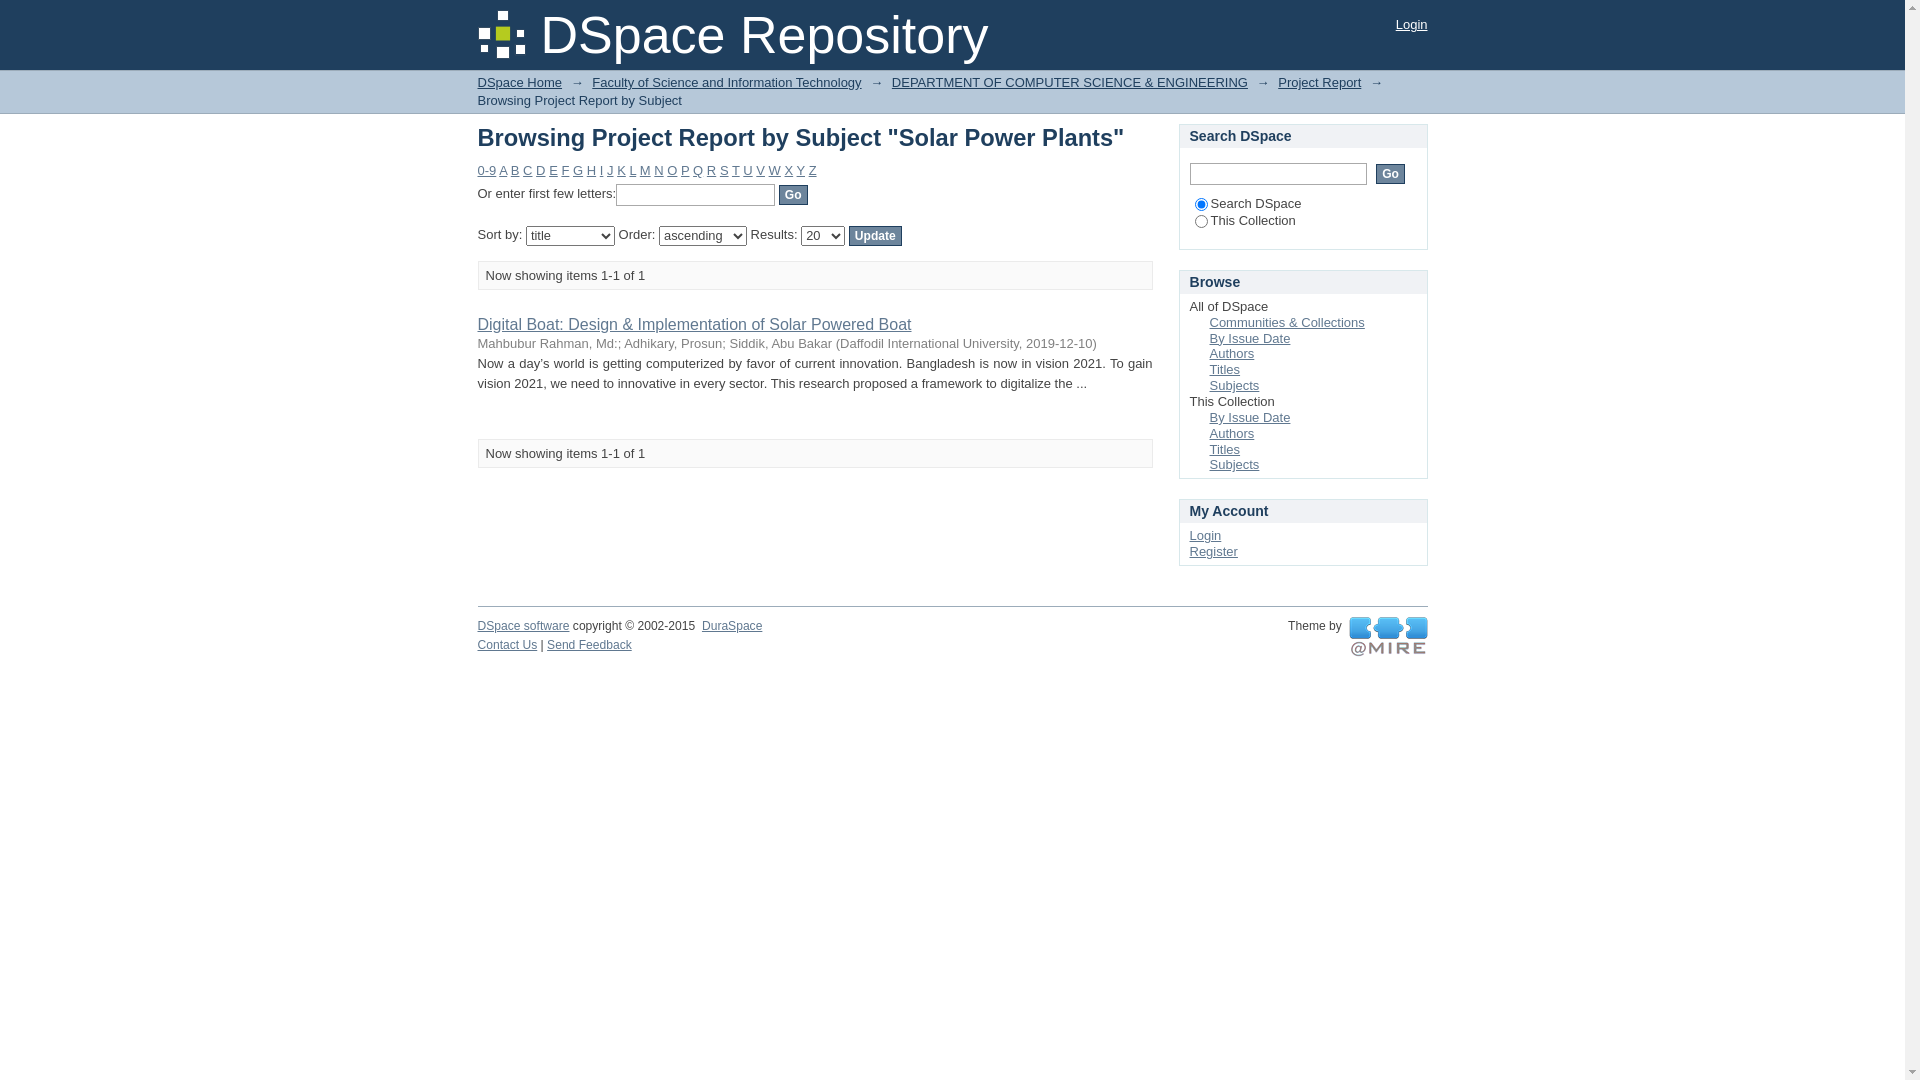 The width and height of the screenshot is (1920, 1080). I want to click on H, so click(592, 170).